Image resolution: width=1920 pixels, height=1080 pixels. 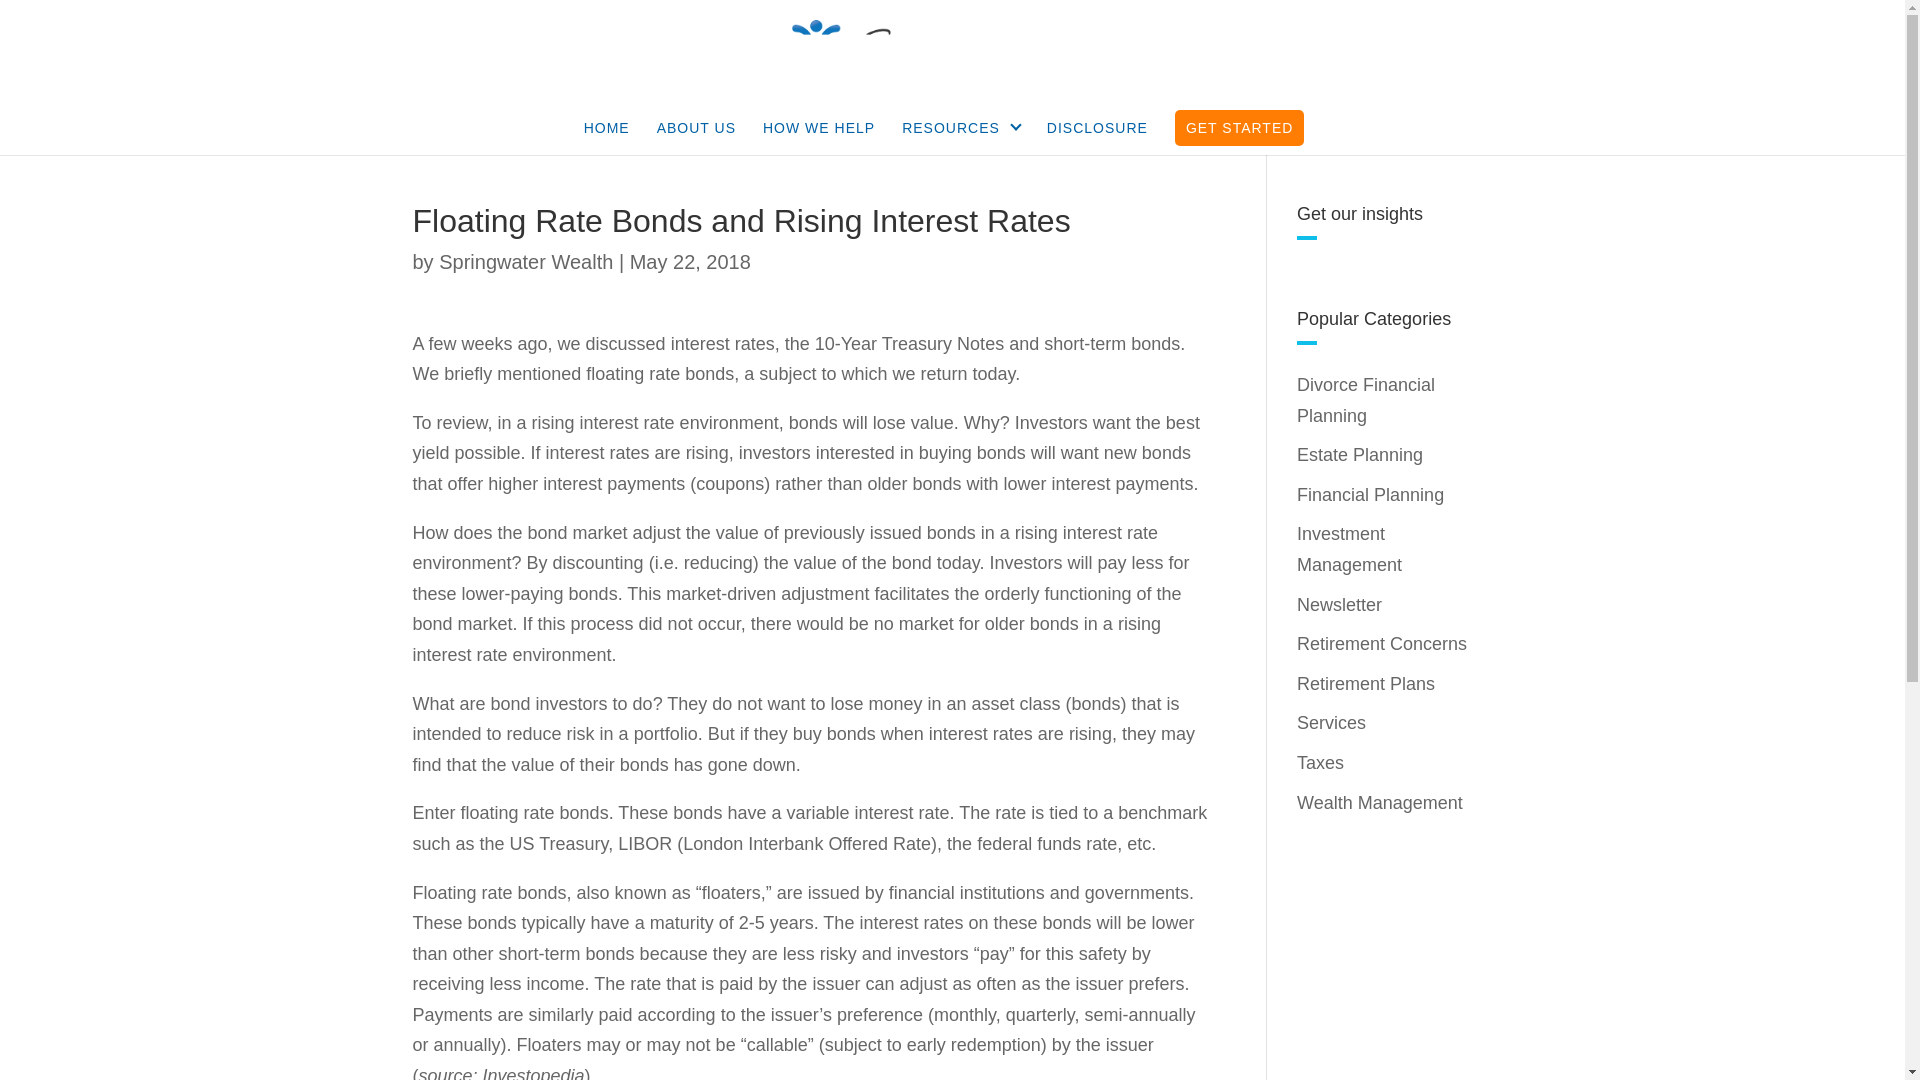 What do you see at coordinates (526, 262) in the screenshot?
I see `Springwater Wealth` at bounding box center [526, 262].